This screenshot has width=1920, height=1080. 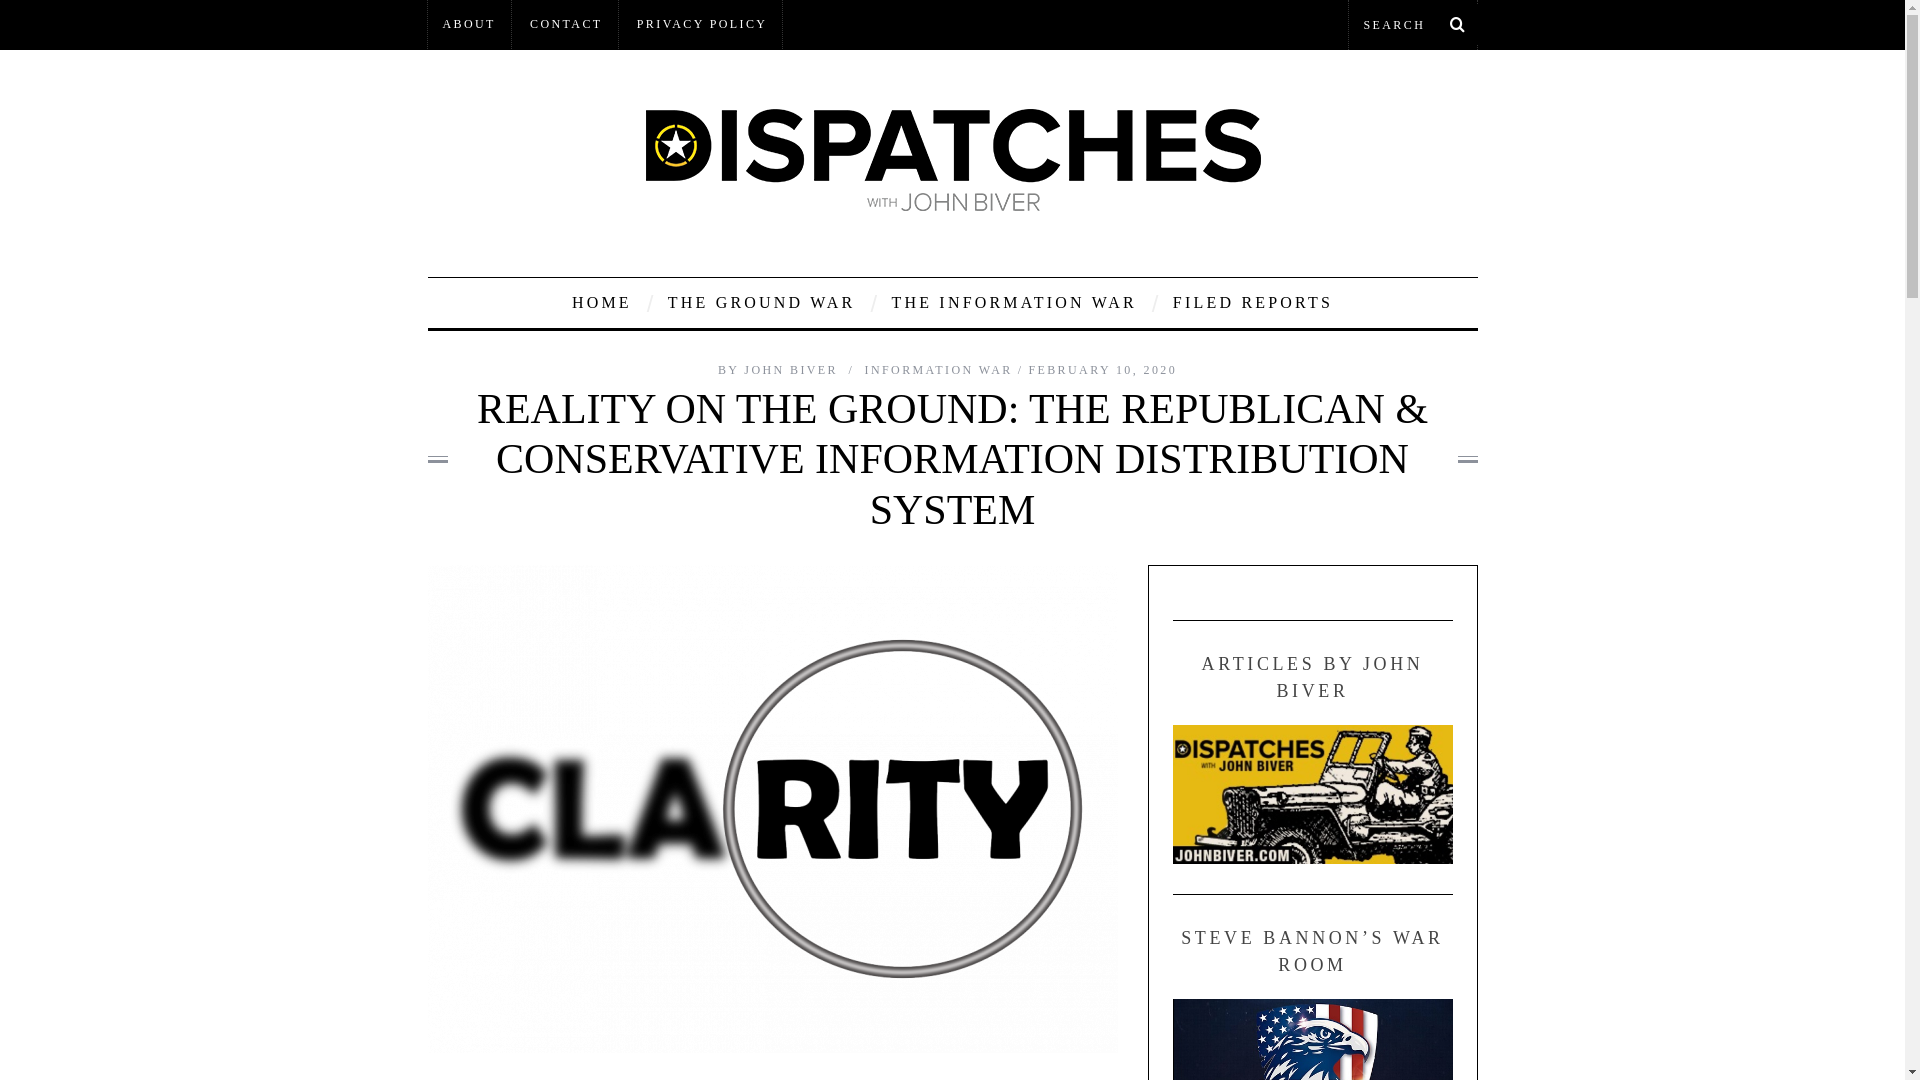 What do you see at coordinates (469, 24) in the screenshot?
I see `ABOUT` at bounding box center [469, 24].